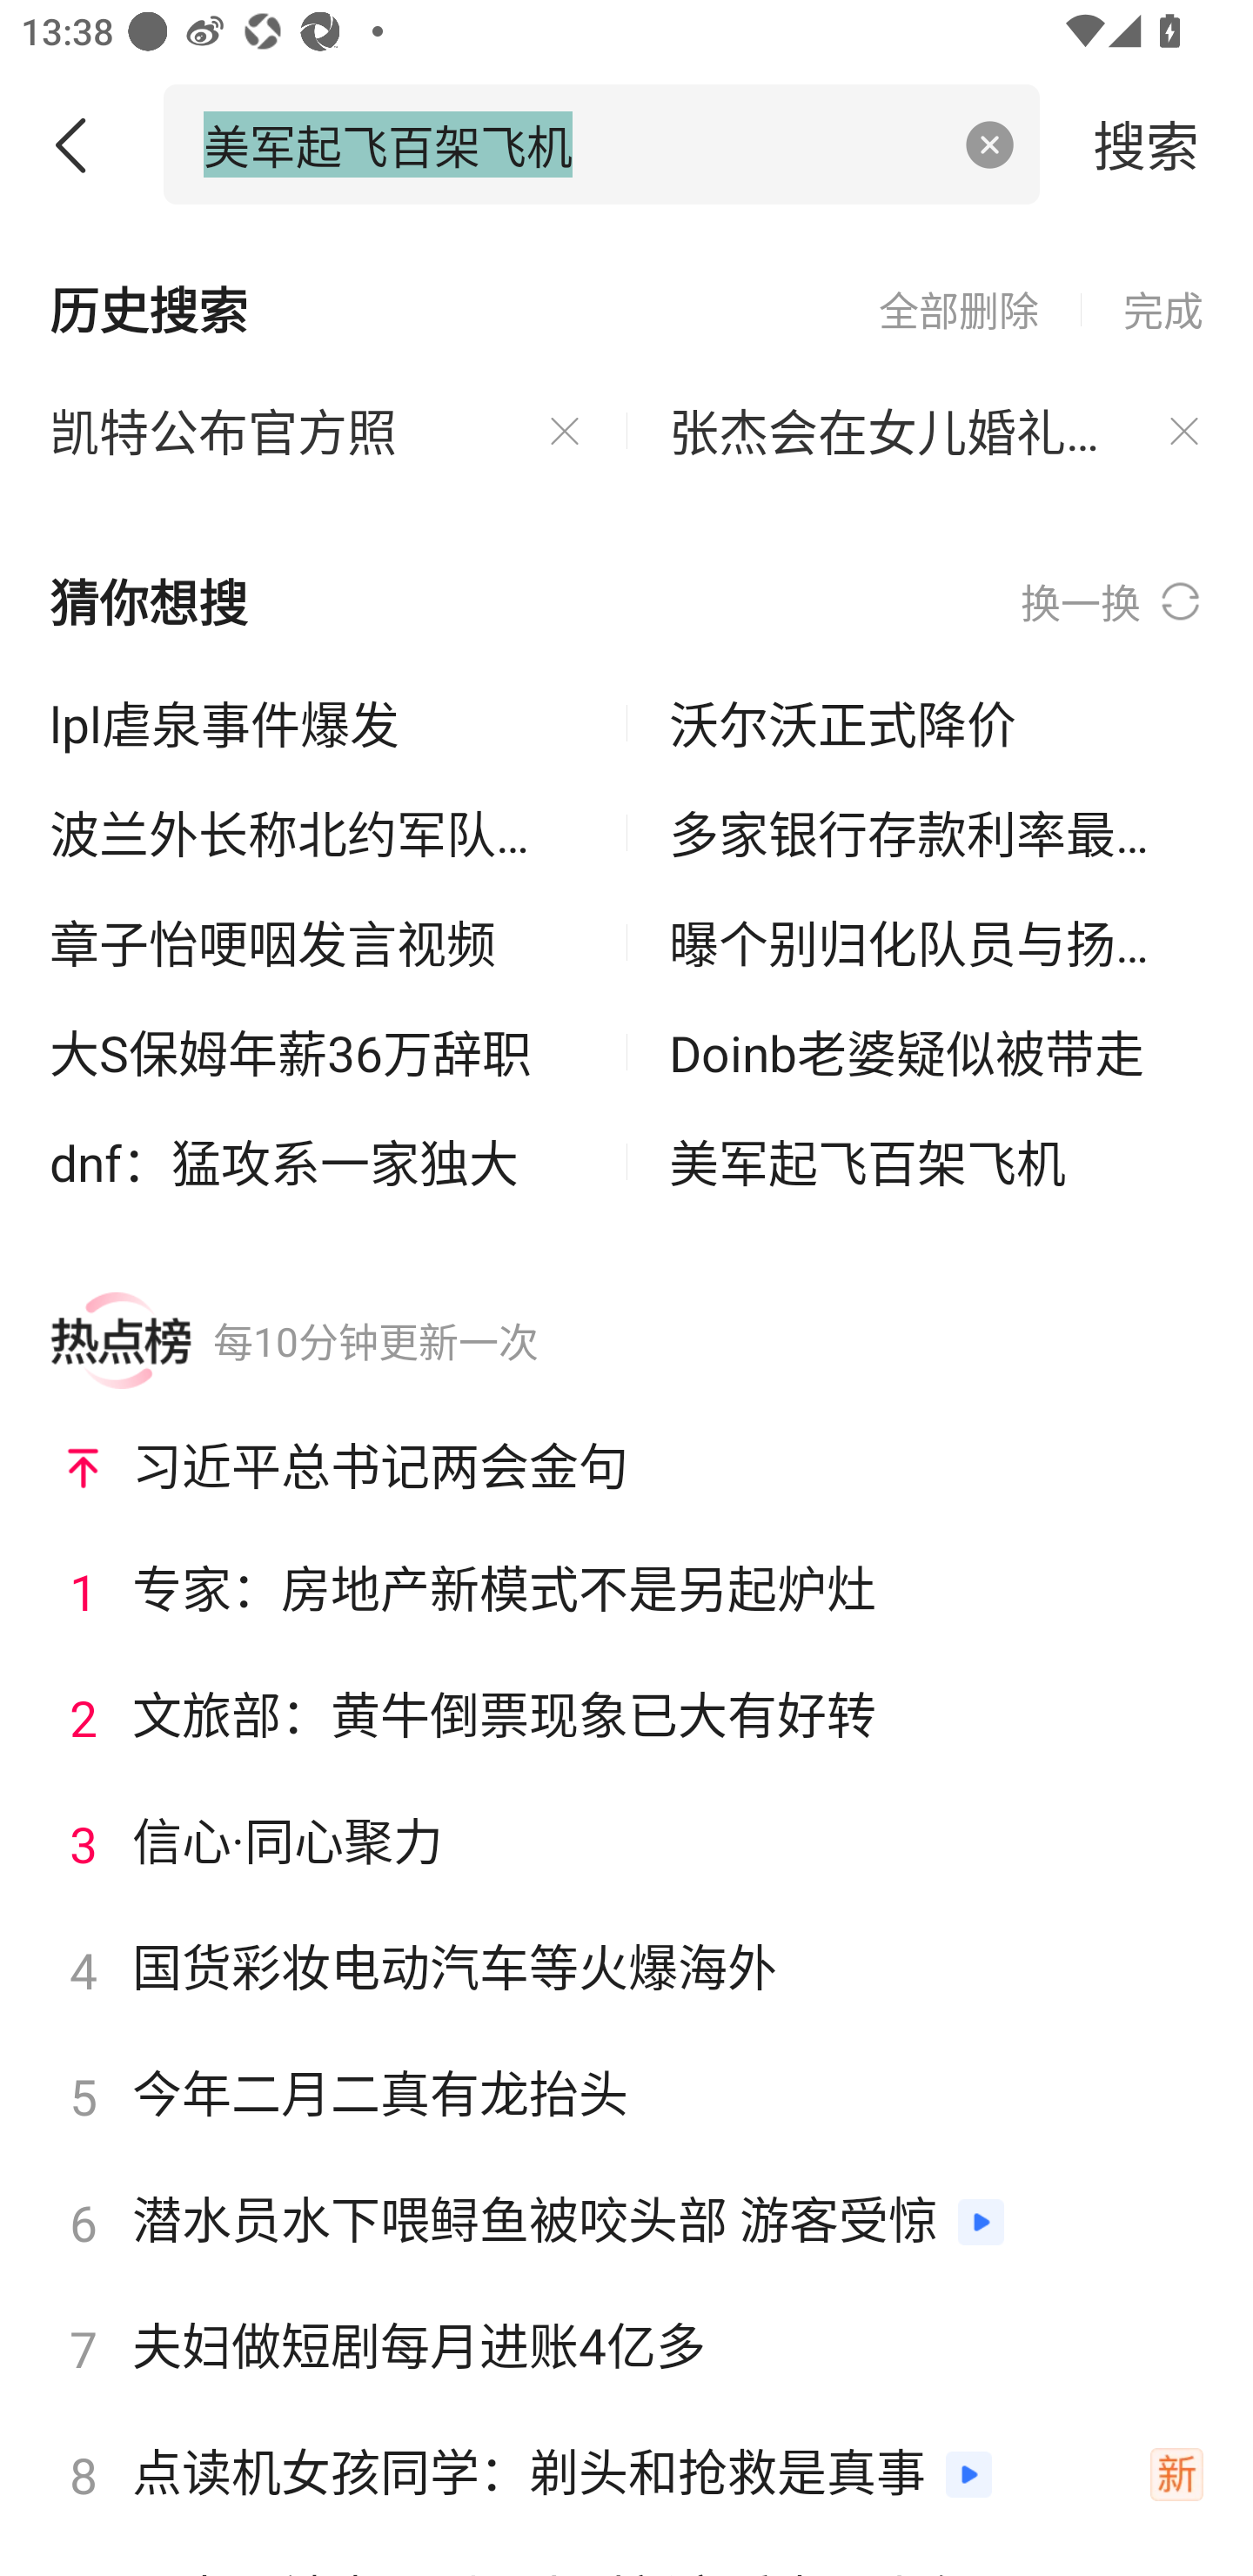 Image resolution: width=1253 pixels, height=2576 pixels. I want to click on 张杰会在女儿婚礼上唱三生三世, so click(935, 432).